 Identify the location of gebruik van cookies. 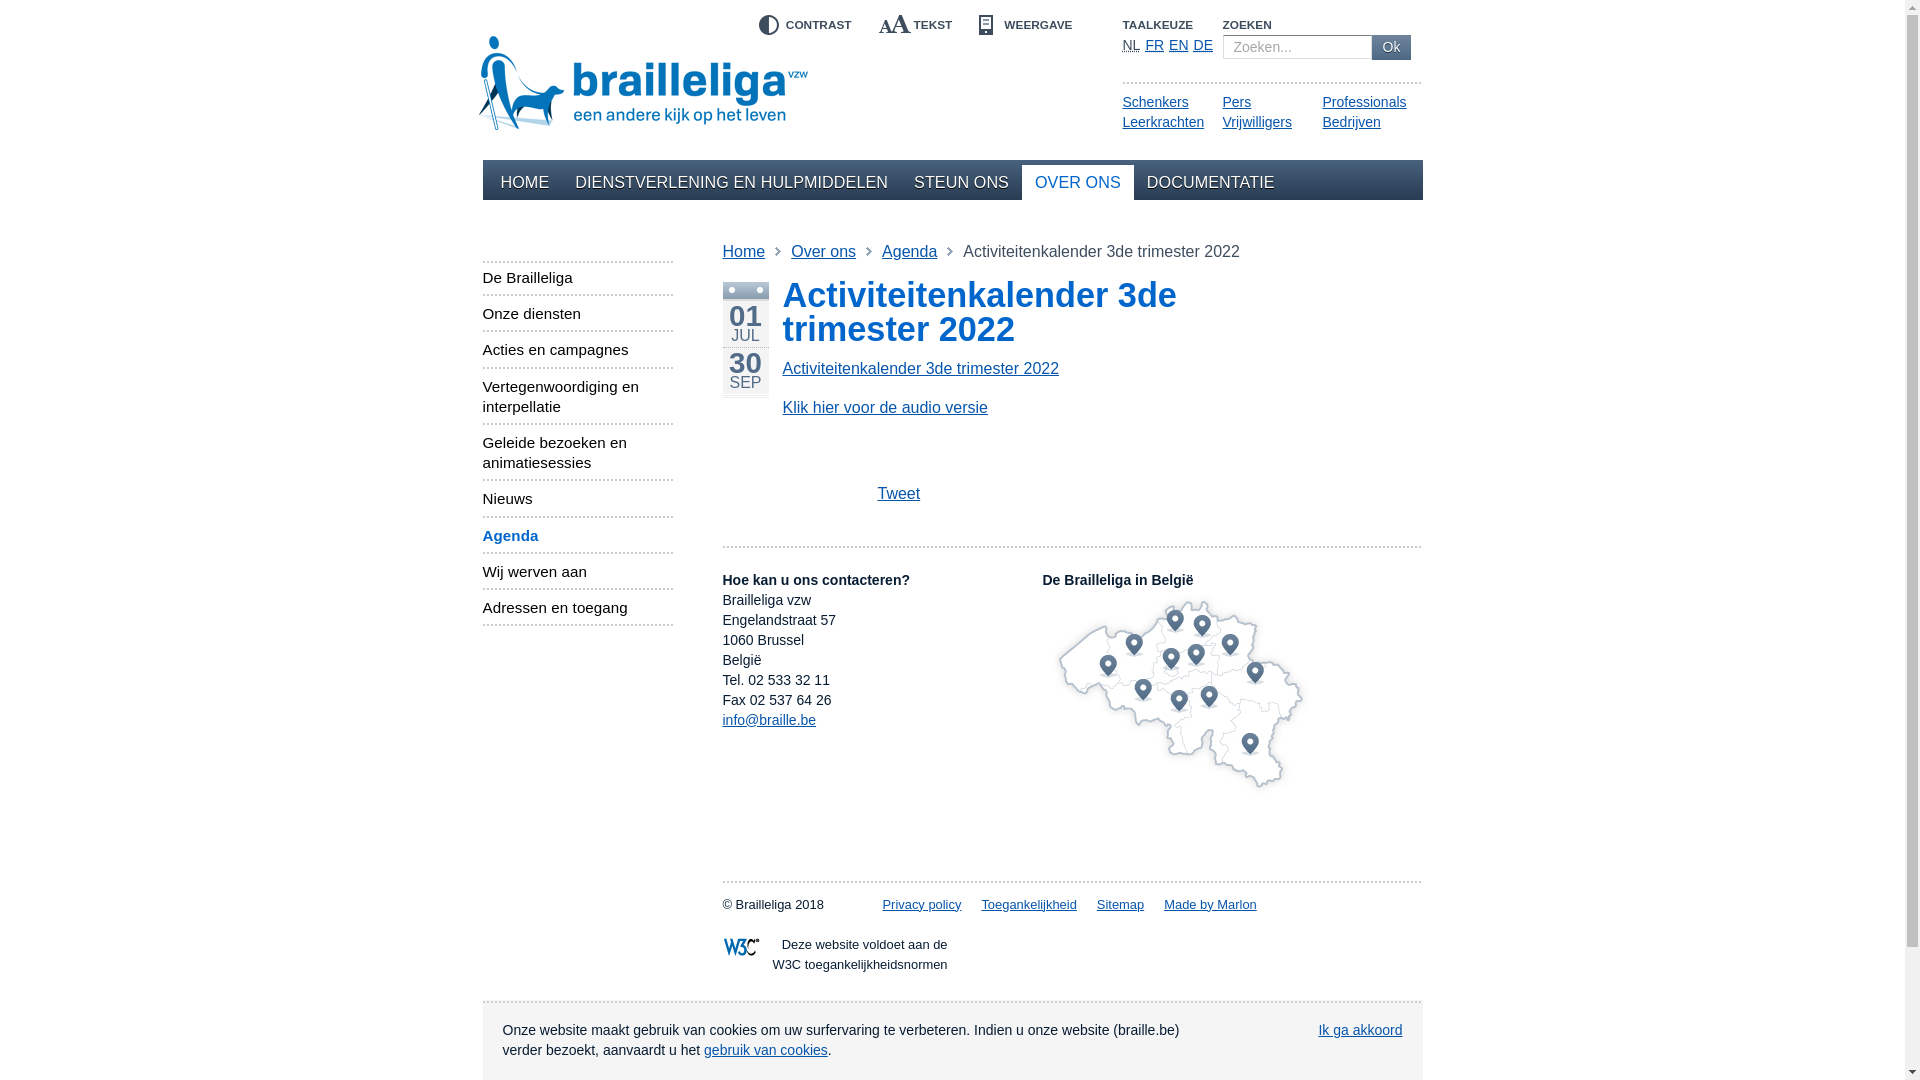
(766, 1050).